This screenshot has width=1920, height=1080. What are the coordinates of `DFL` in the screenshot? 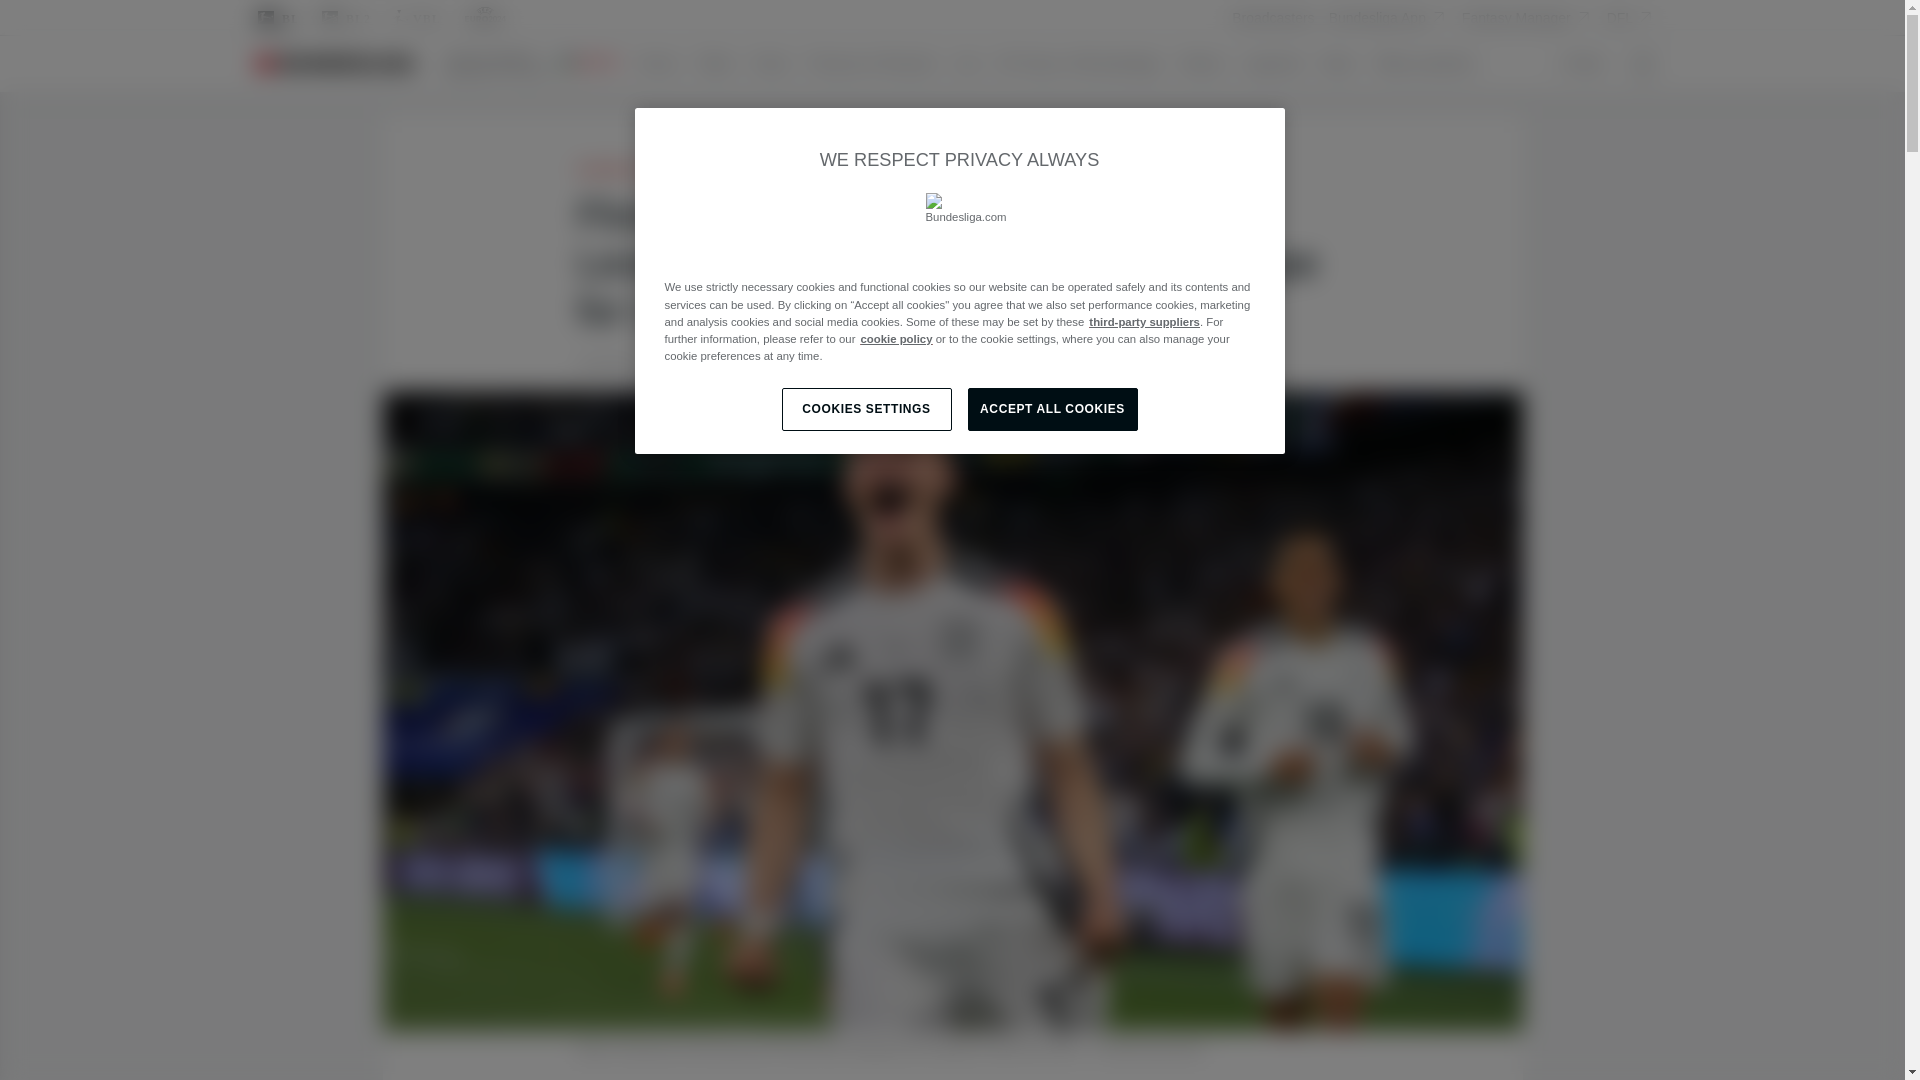 It's located at (1631, 17).